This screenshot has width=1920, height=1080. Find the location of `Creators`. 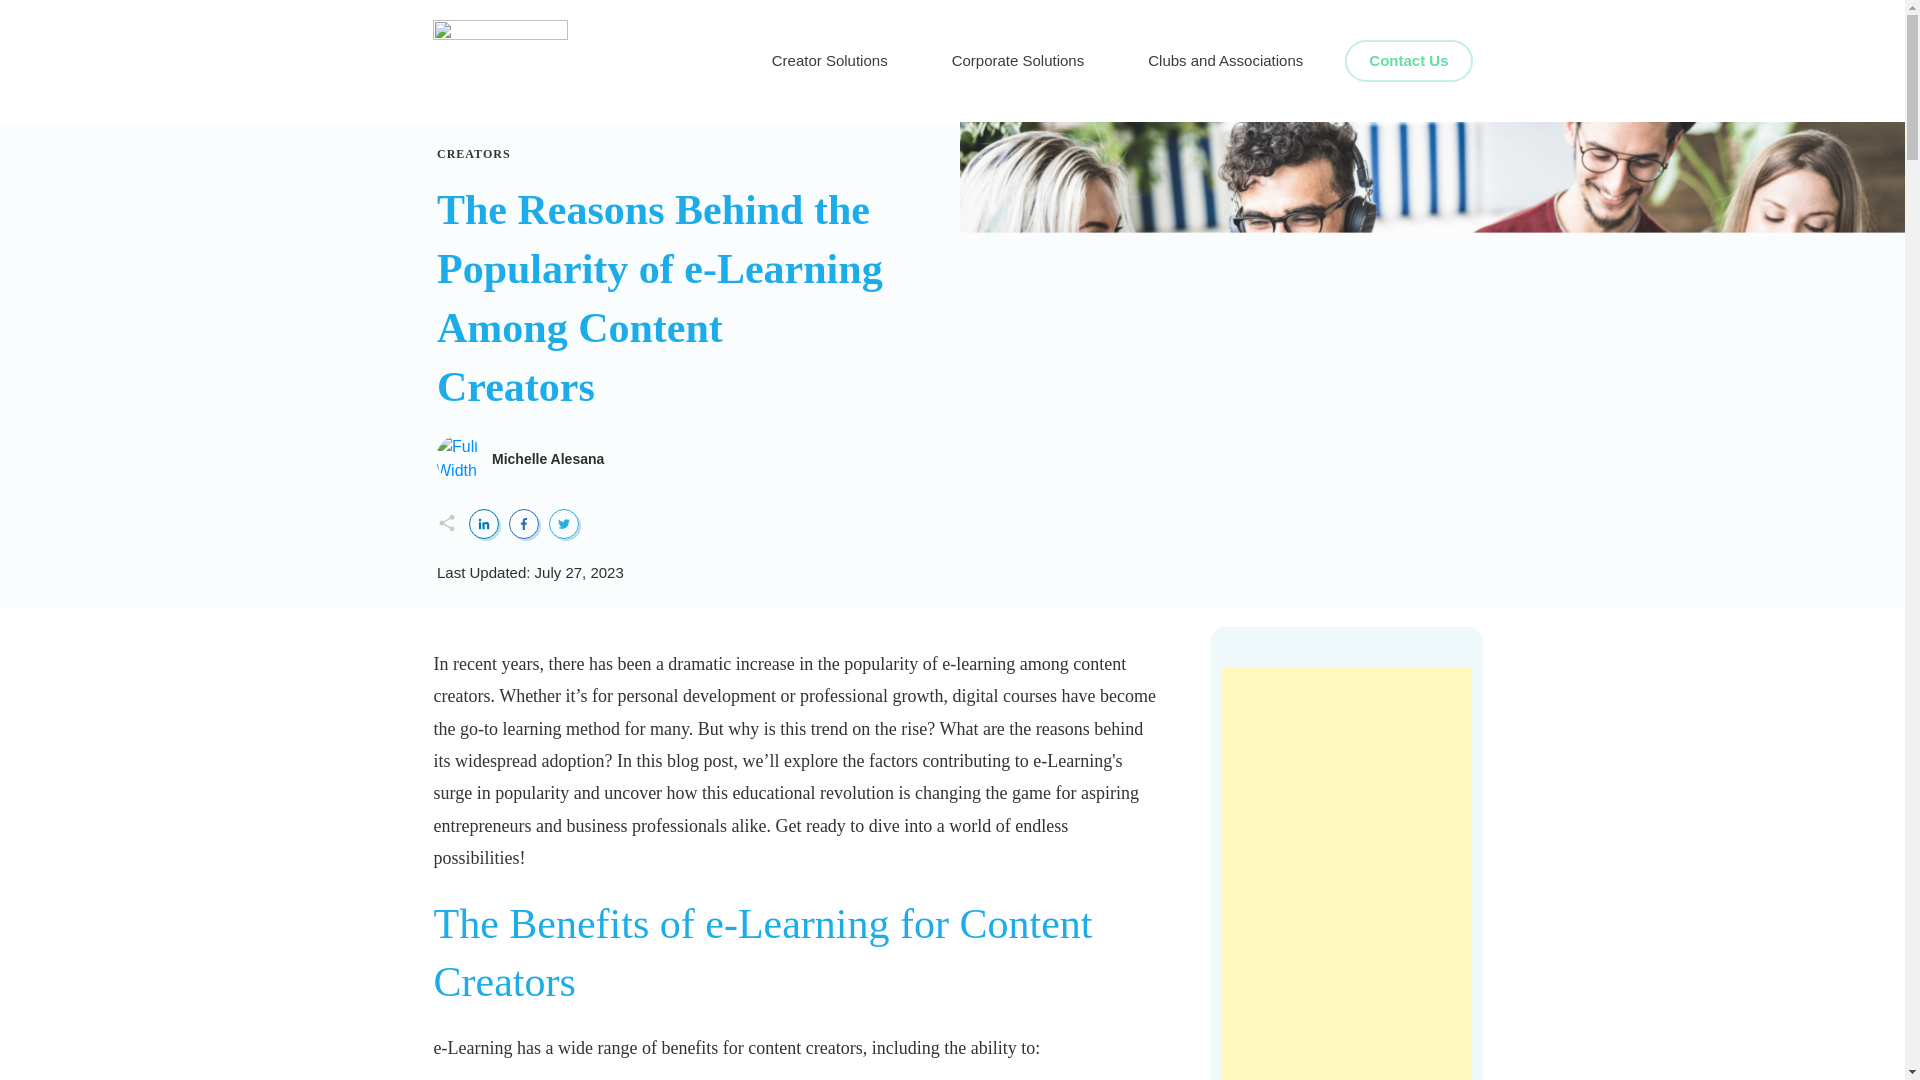

Creators is located at coordinates (474, 153).